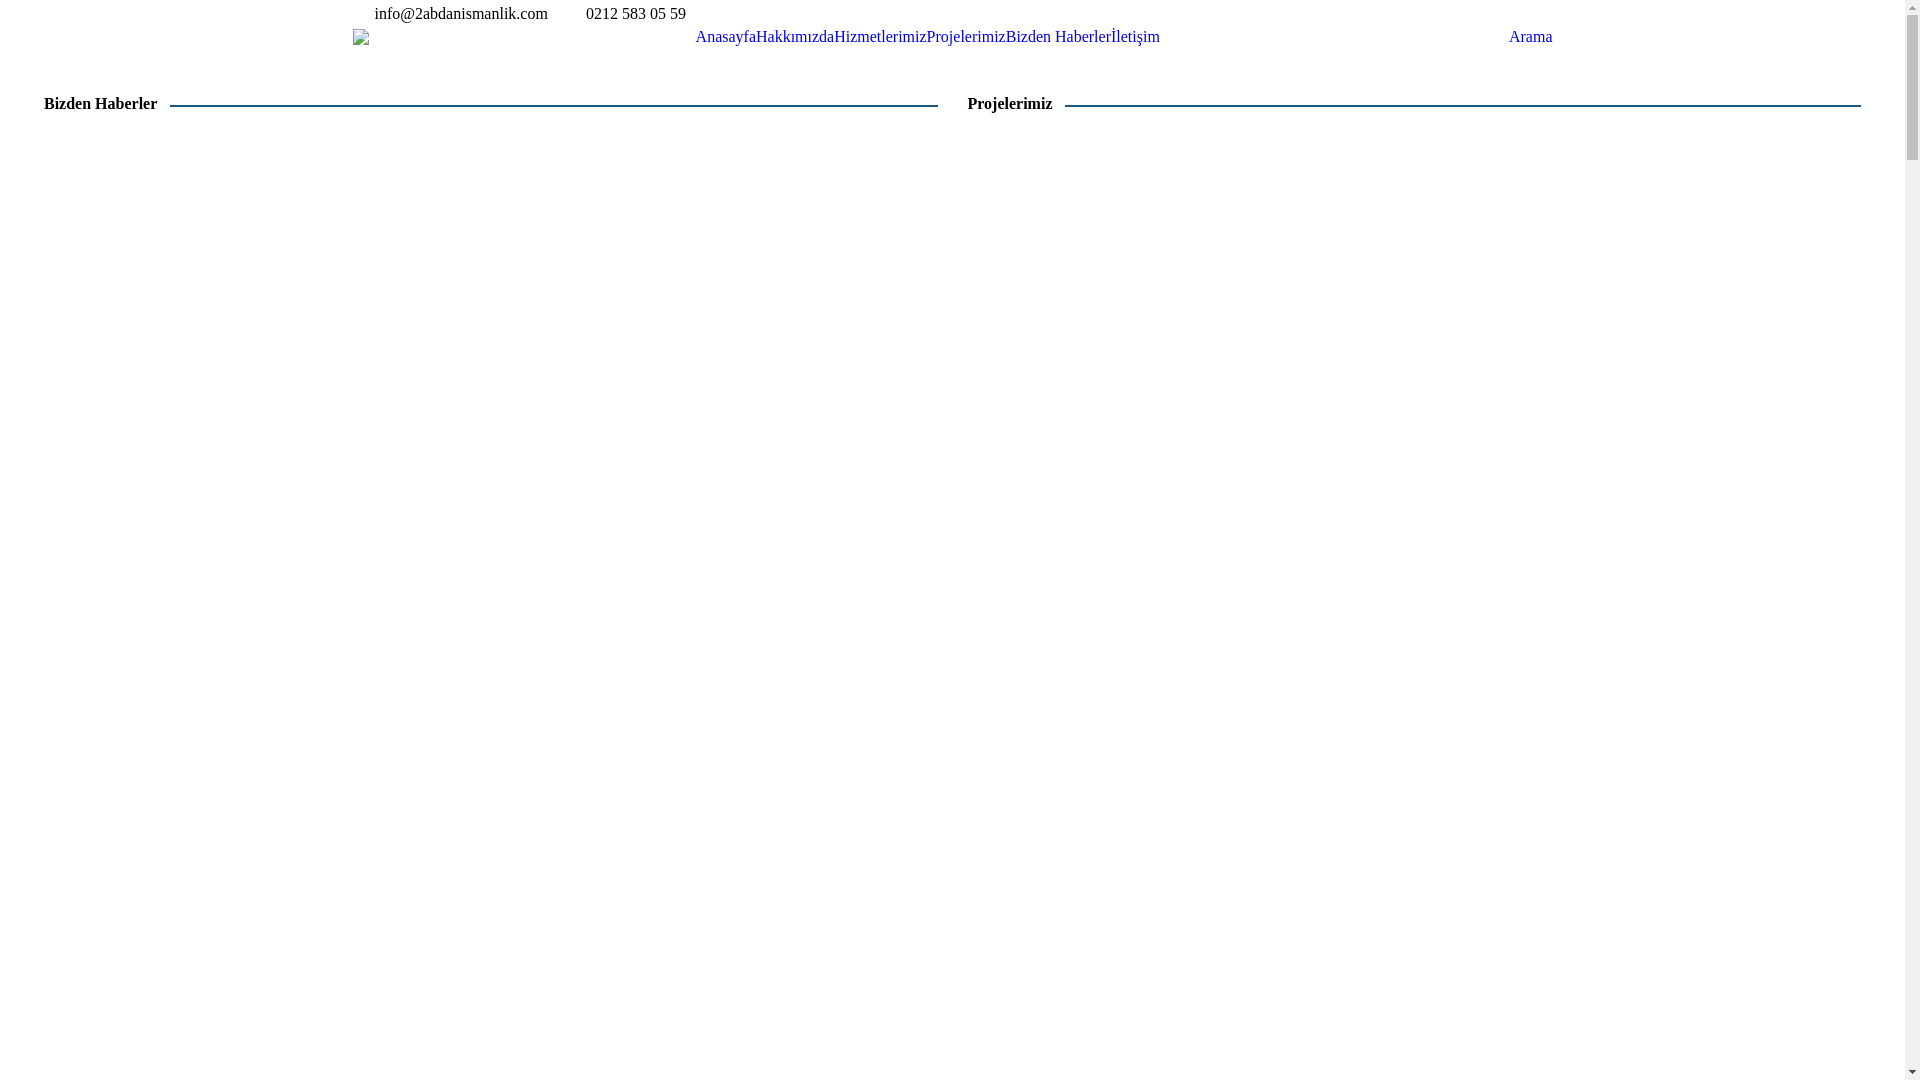  Describe the element at coordinates (966, 37) in the screenshot. I see `Projelerimiz` at that location.